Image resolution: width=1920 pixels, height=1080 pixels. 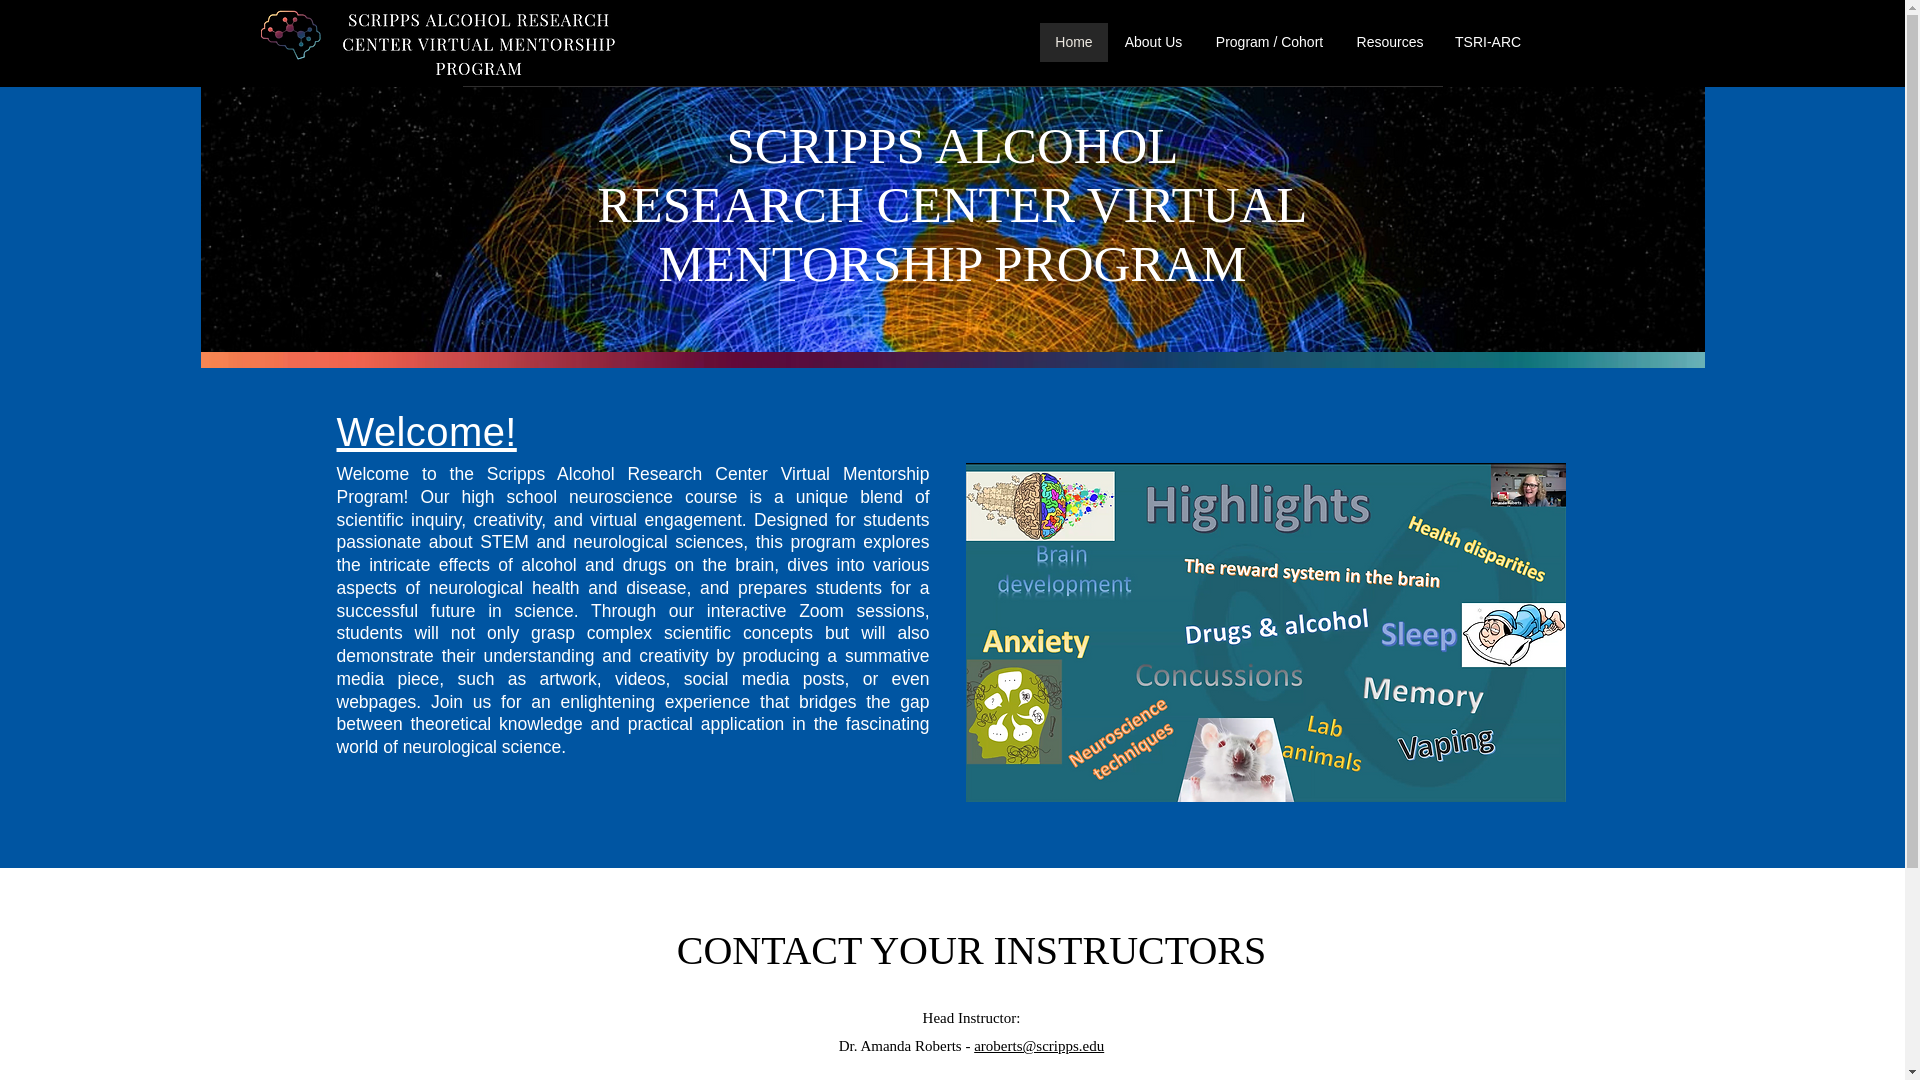 I want to click on Dr. Amanda Roberts - , so click(x=906, y=1046).